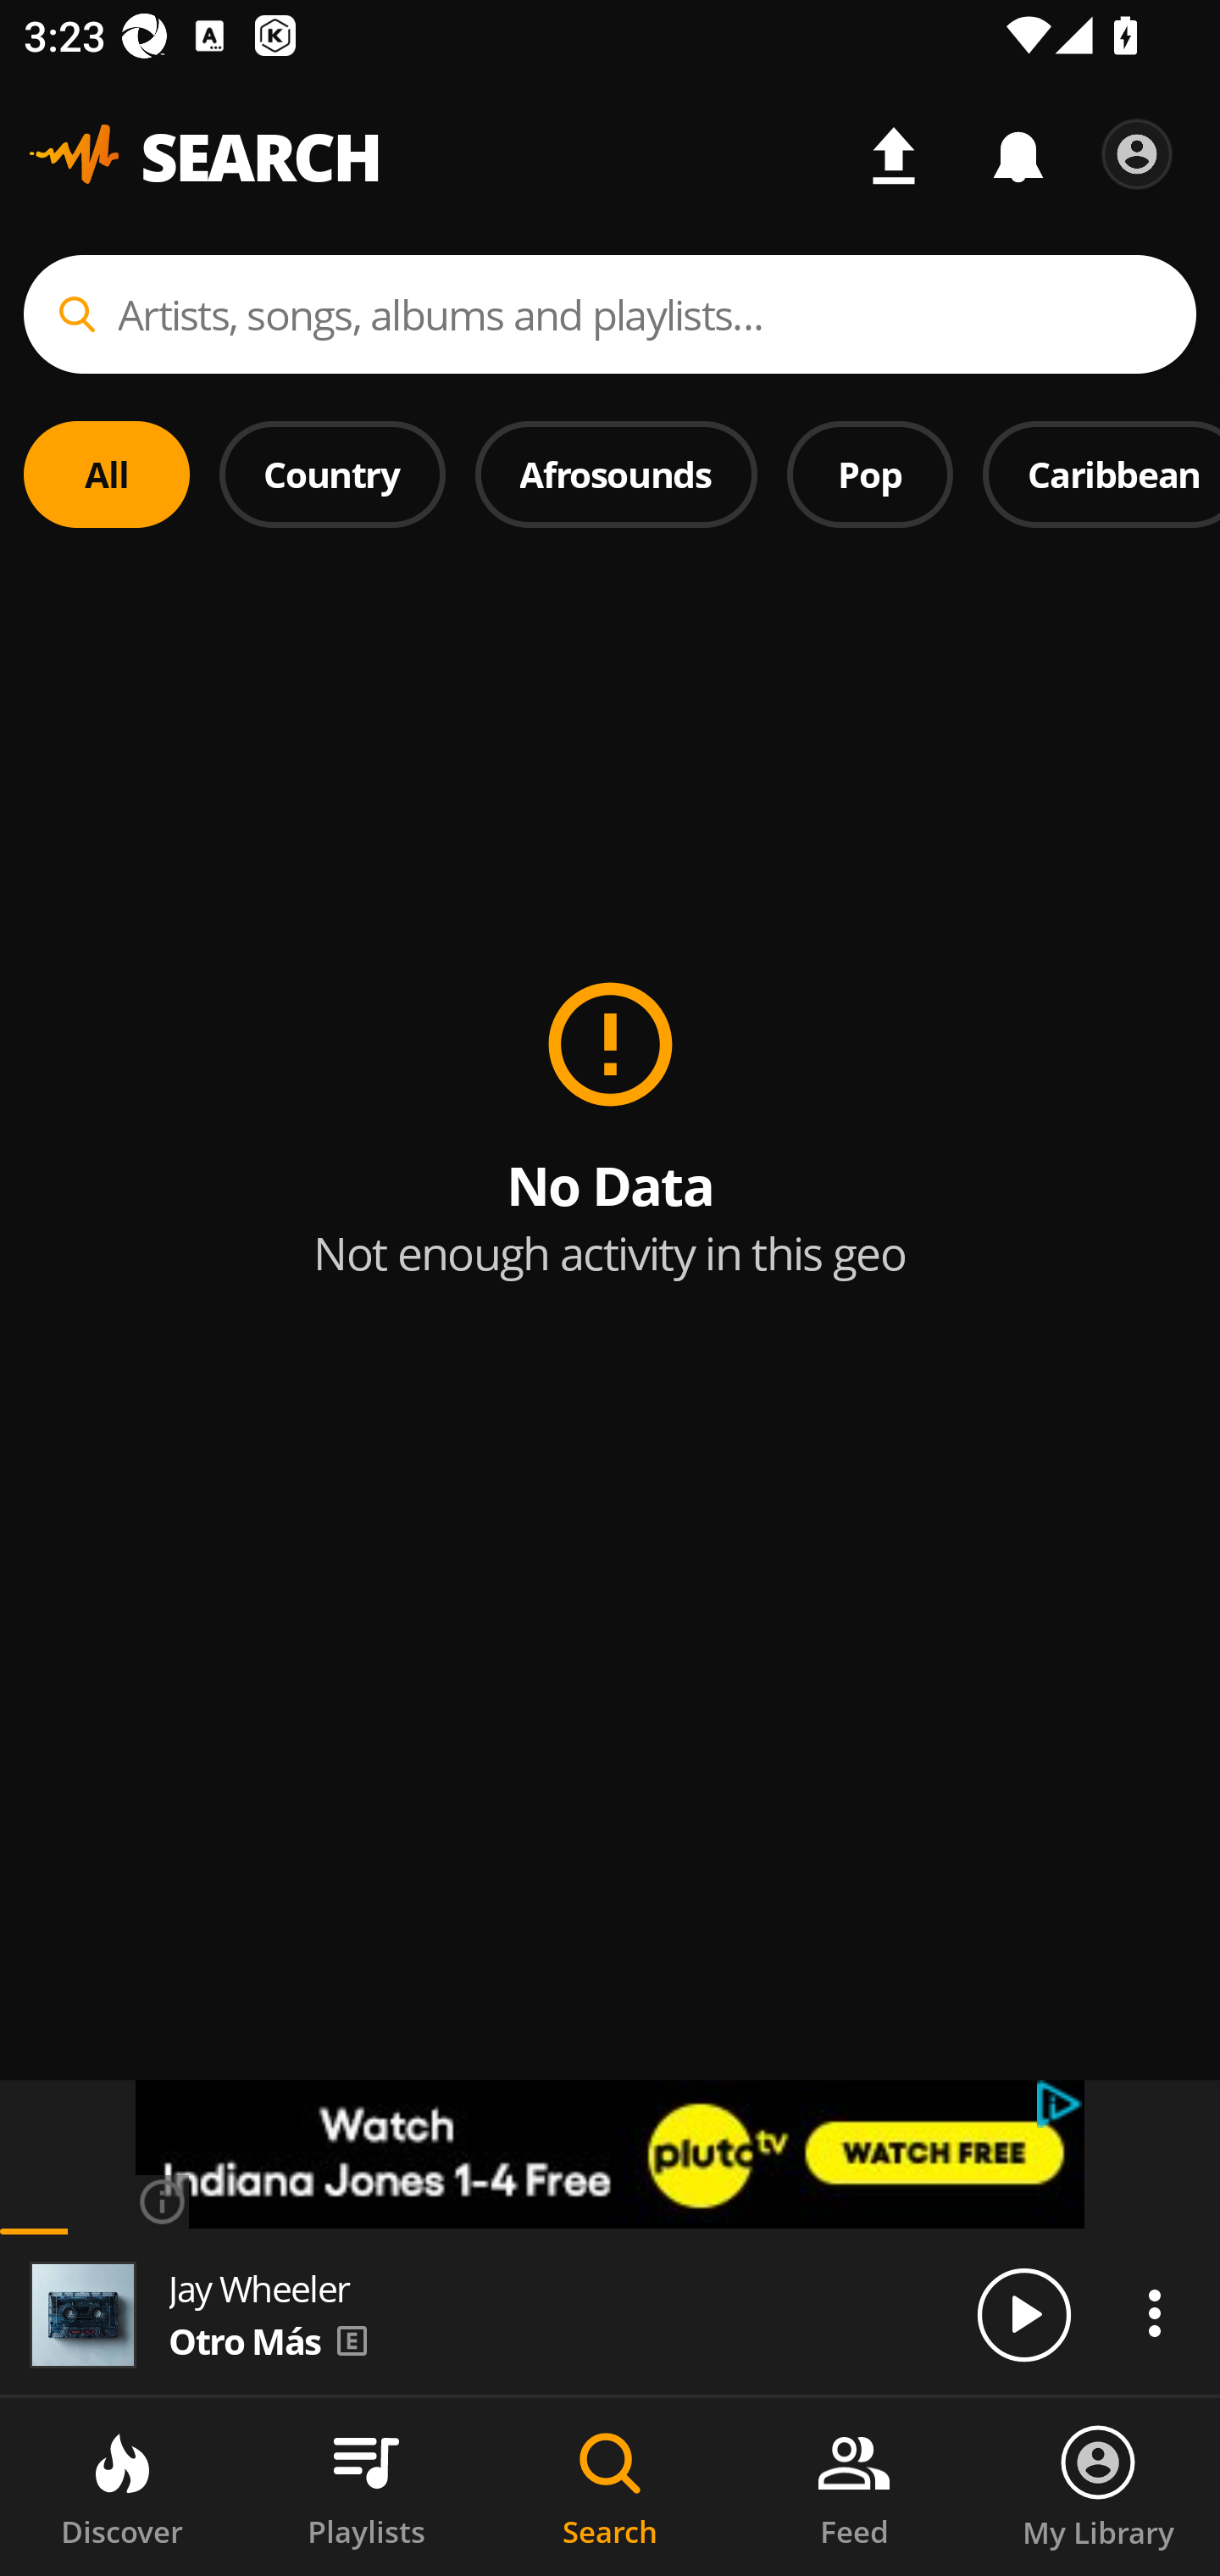 This screenshot has height=2576, width=1220. What do you see at coordinates (1137, 154) in the screenshot?
I see `Settings` at bounding box center [1137, 154].